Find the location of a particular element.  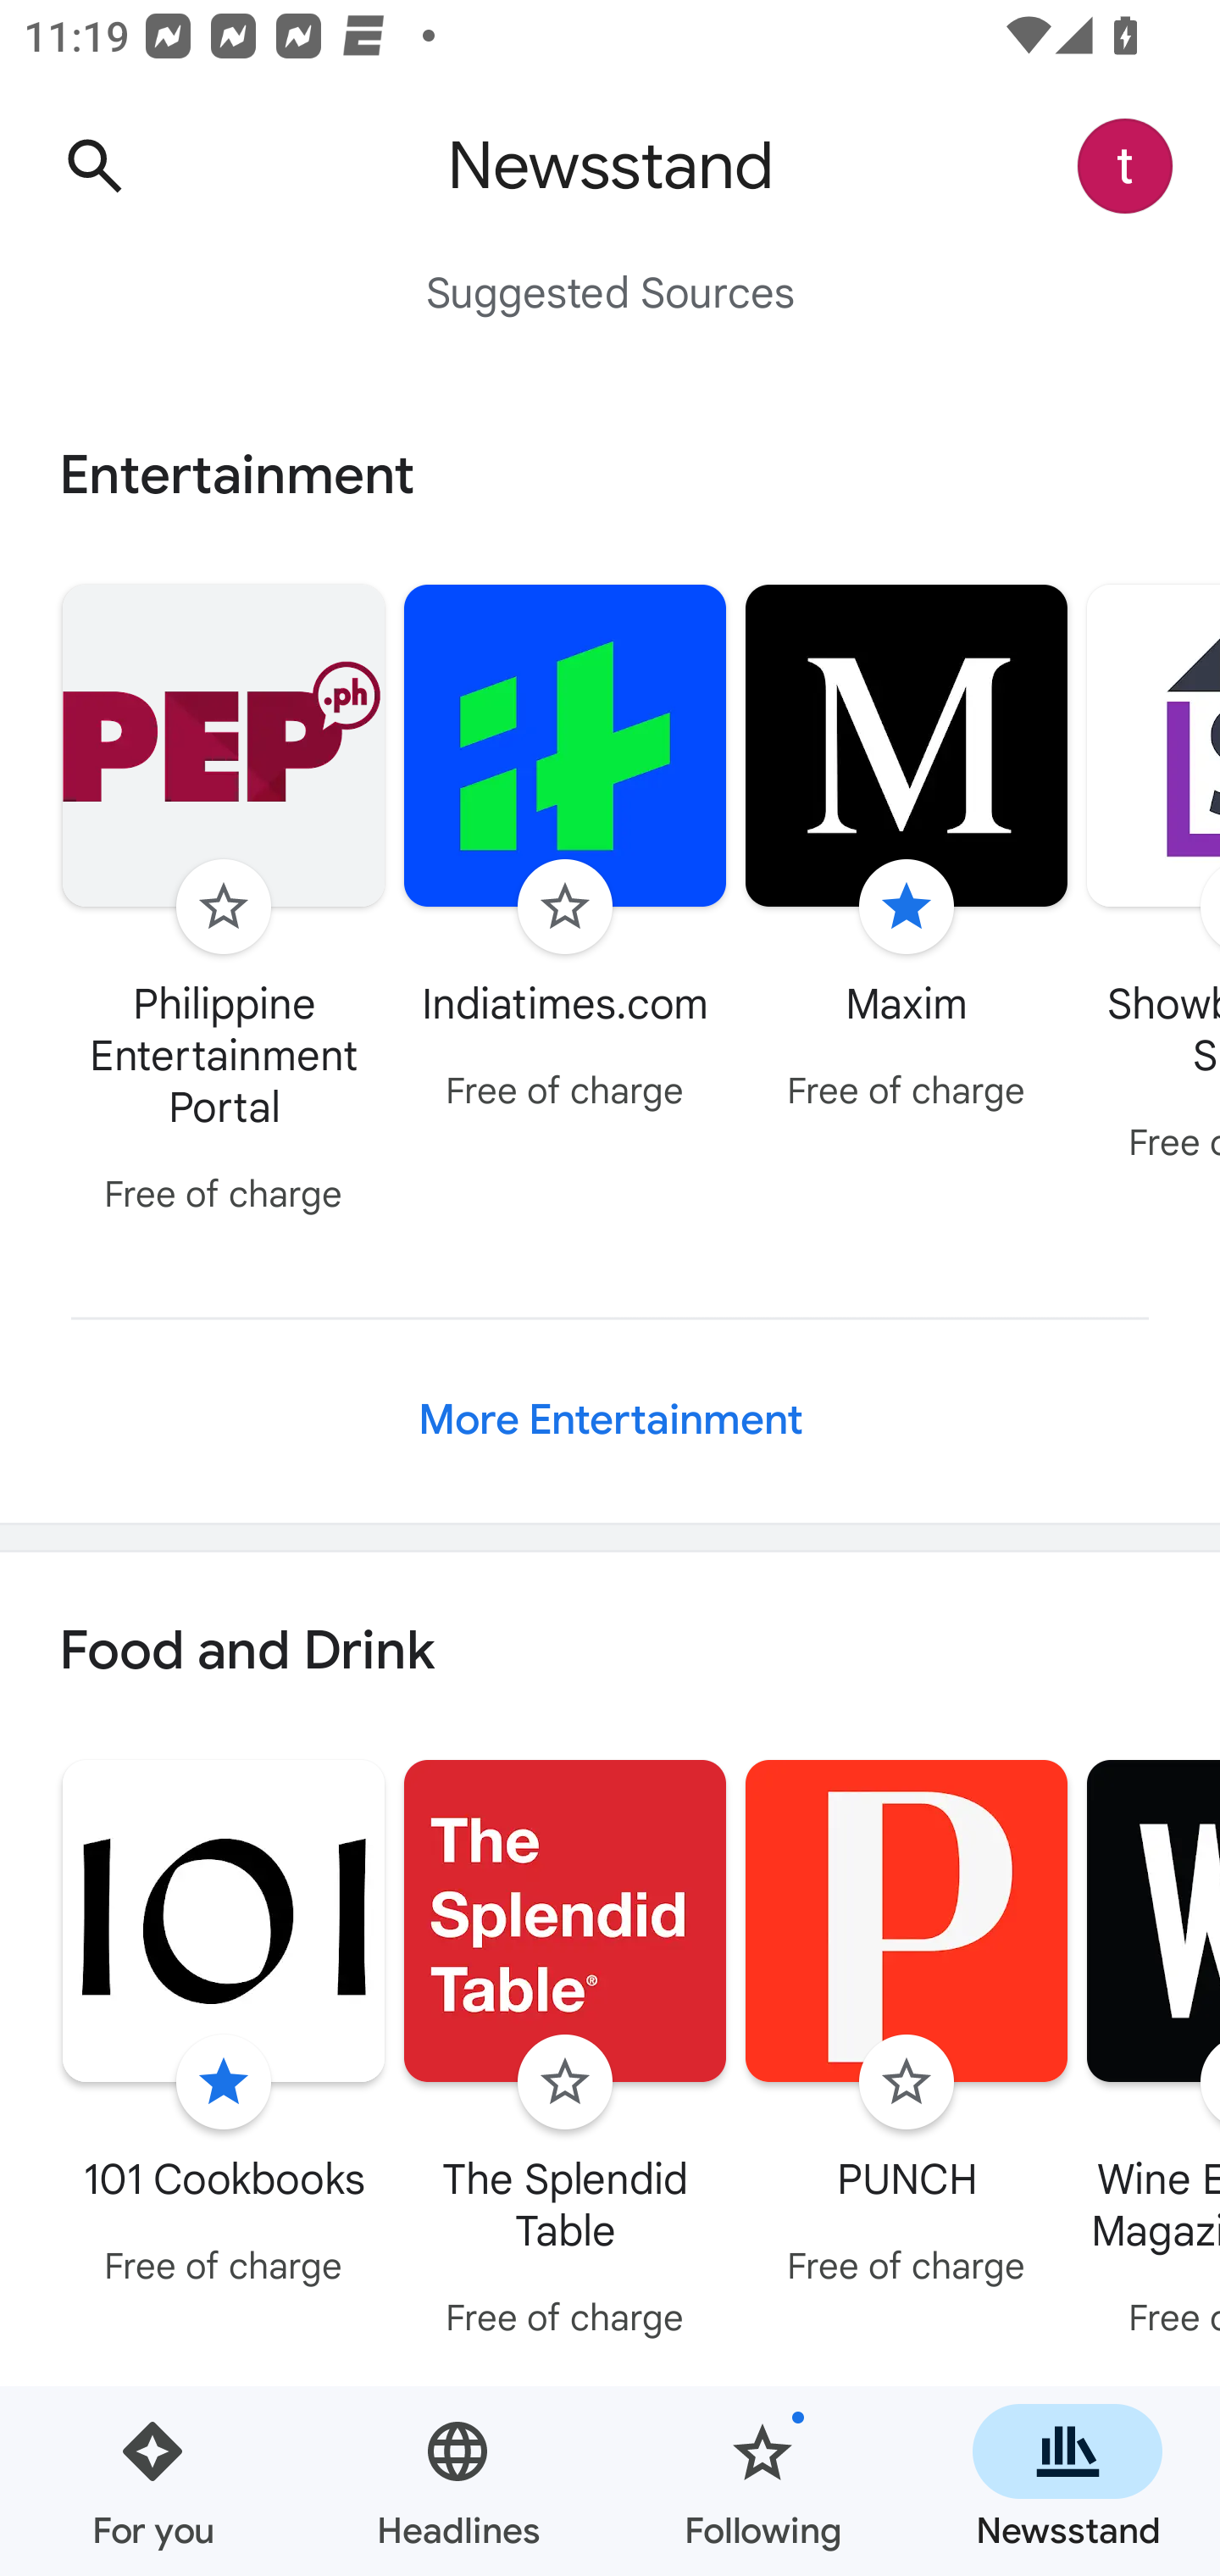

Follow PUNCH Free of charge is located at coordinates (907, 2029).